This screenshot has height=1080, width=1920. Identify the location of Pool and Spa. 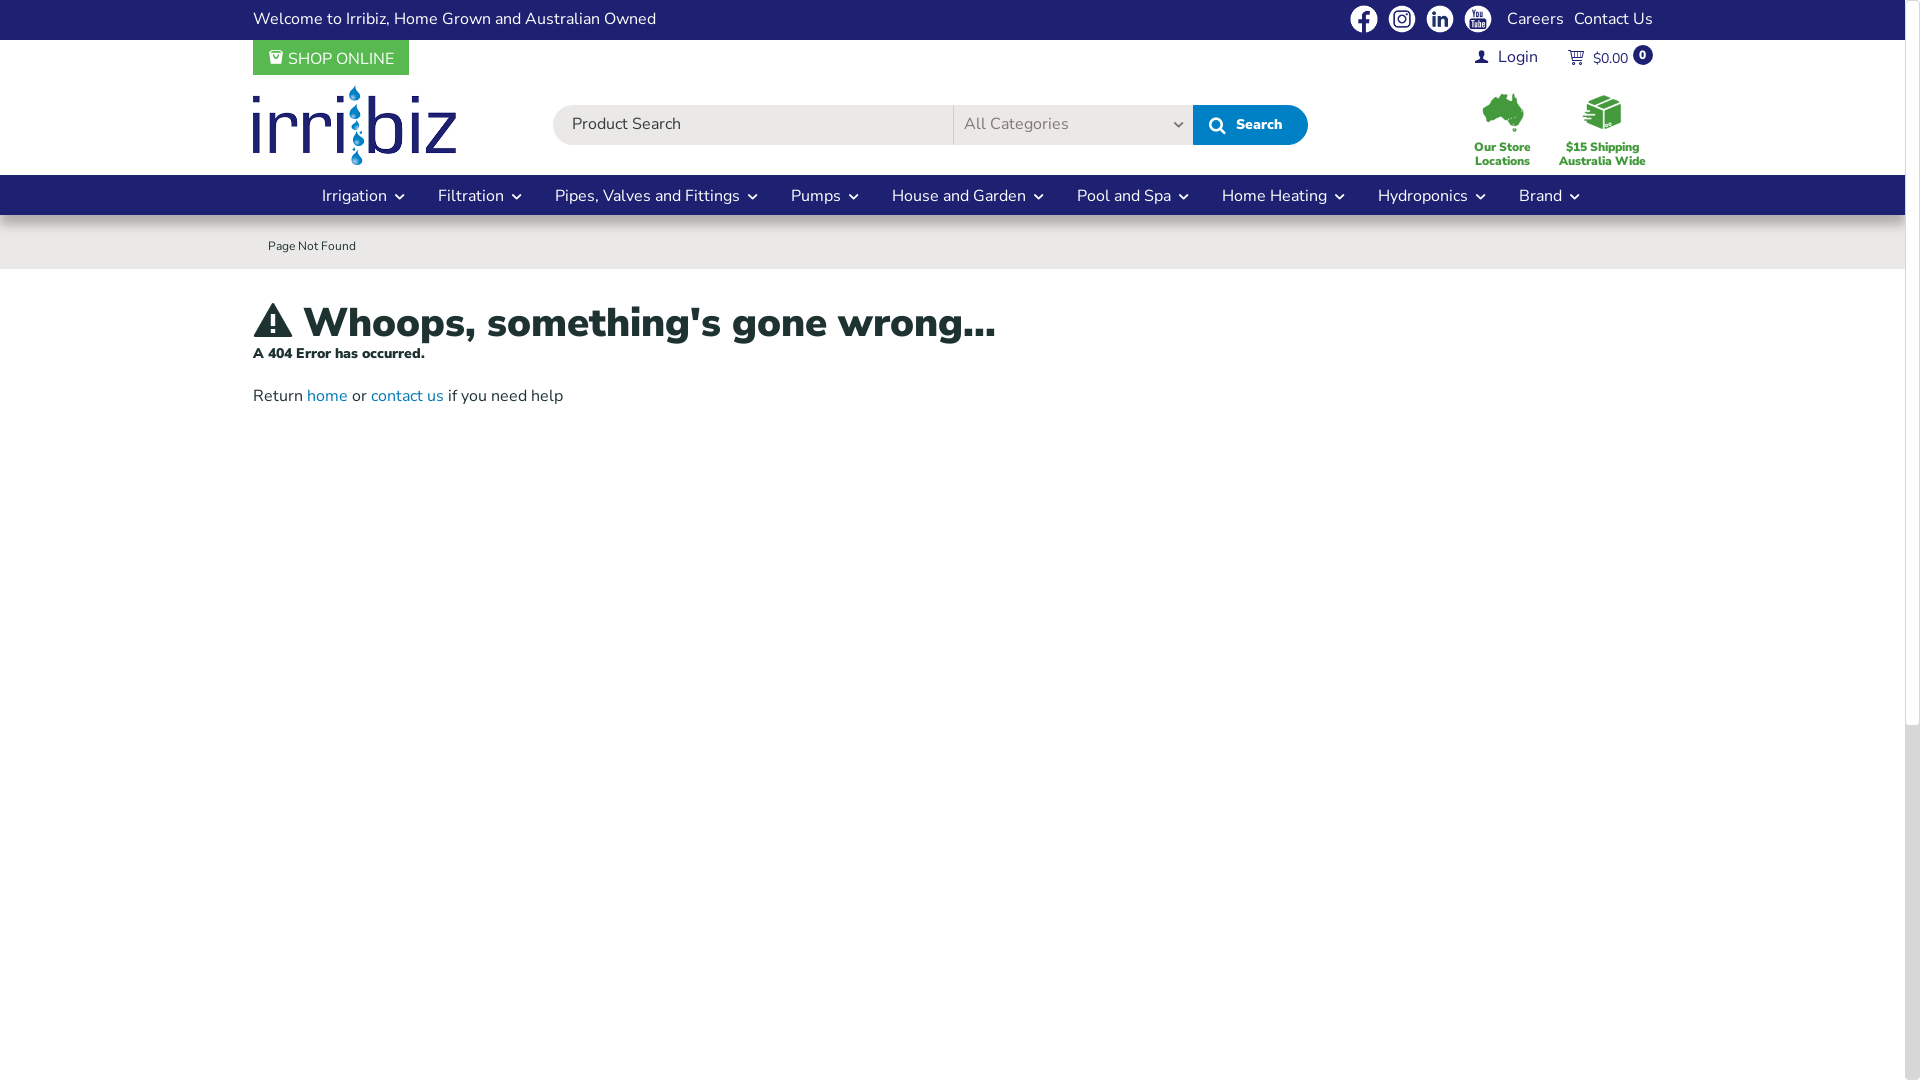
(1134, 195).